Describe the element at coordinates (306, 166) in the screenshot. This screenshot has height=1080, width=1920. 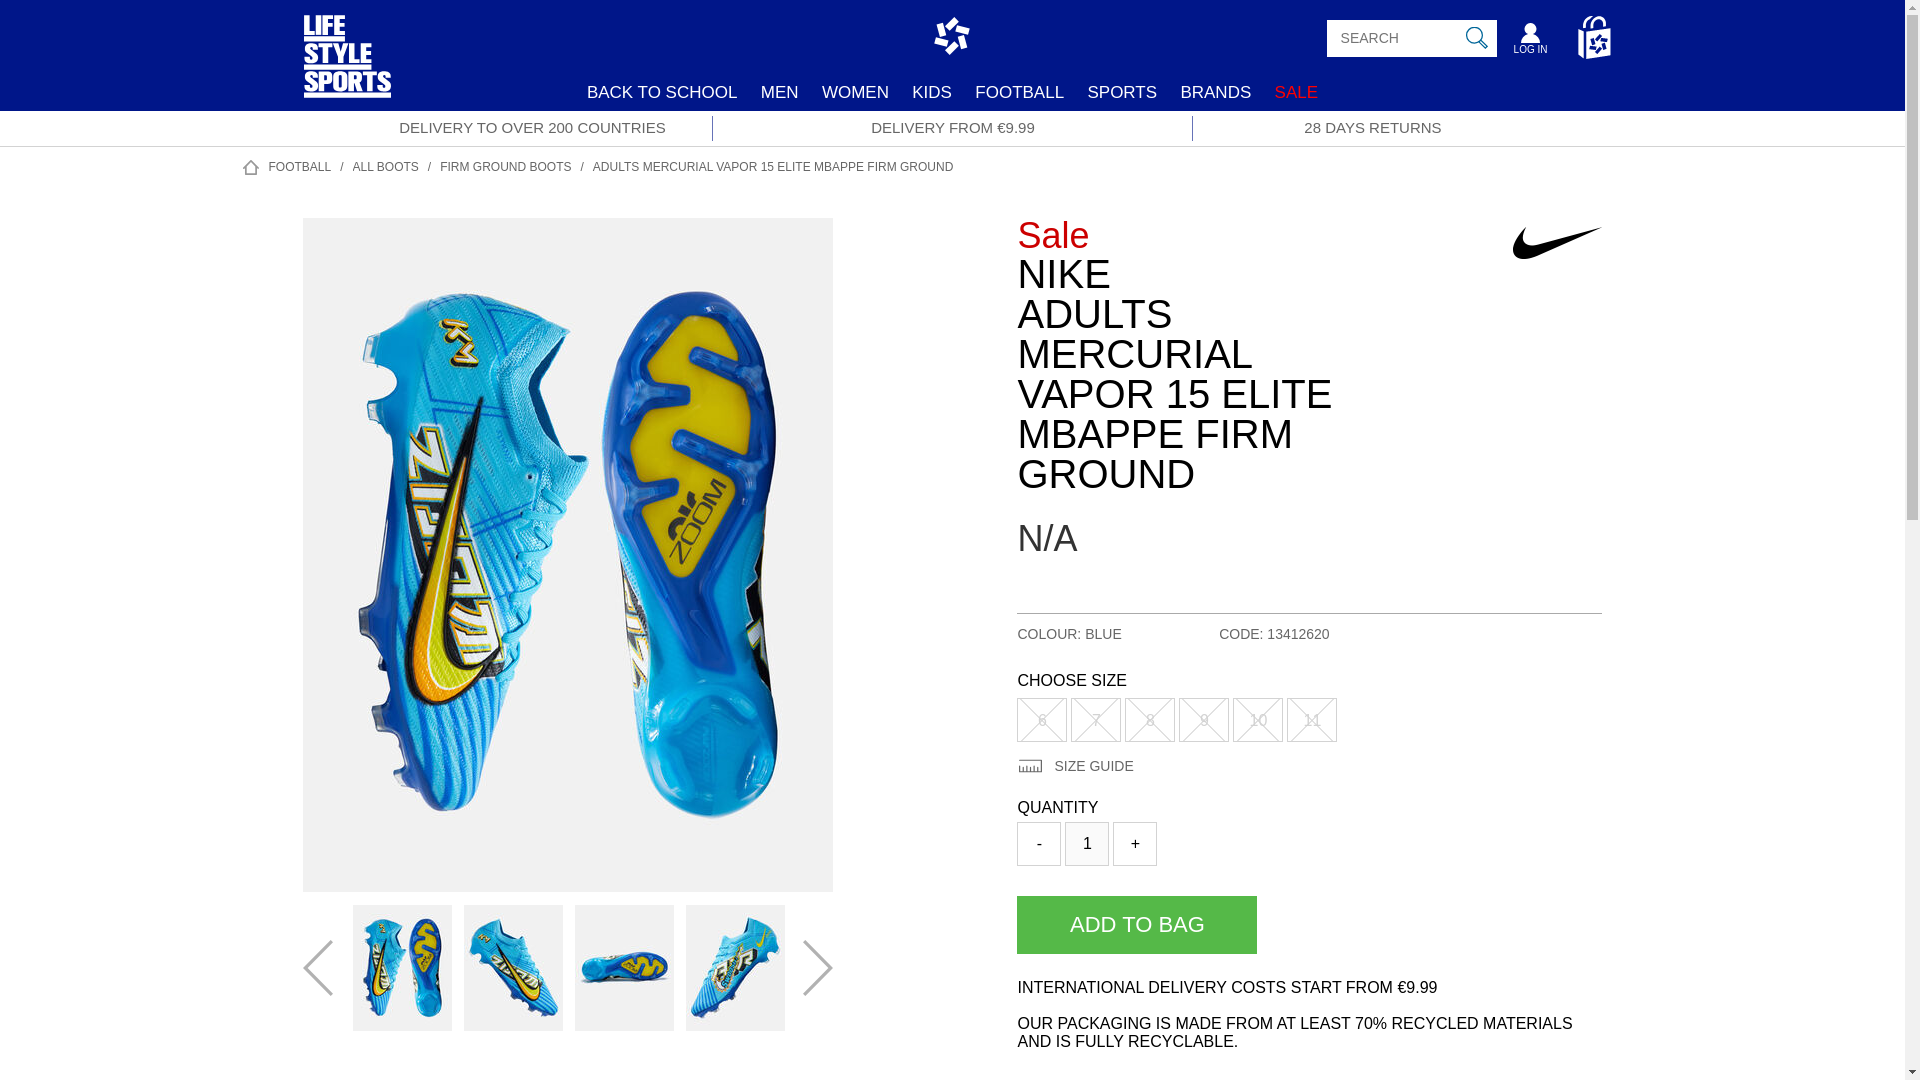
I see `Go to Football` at that location.